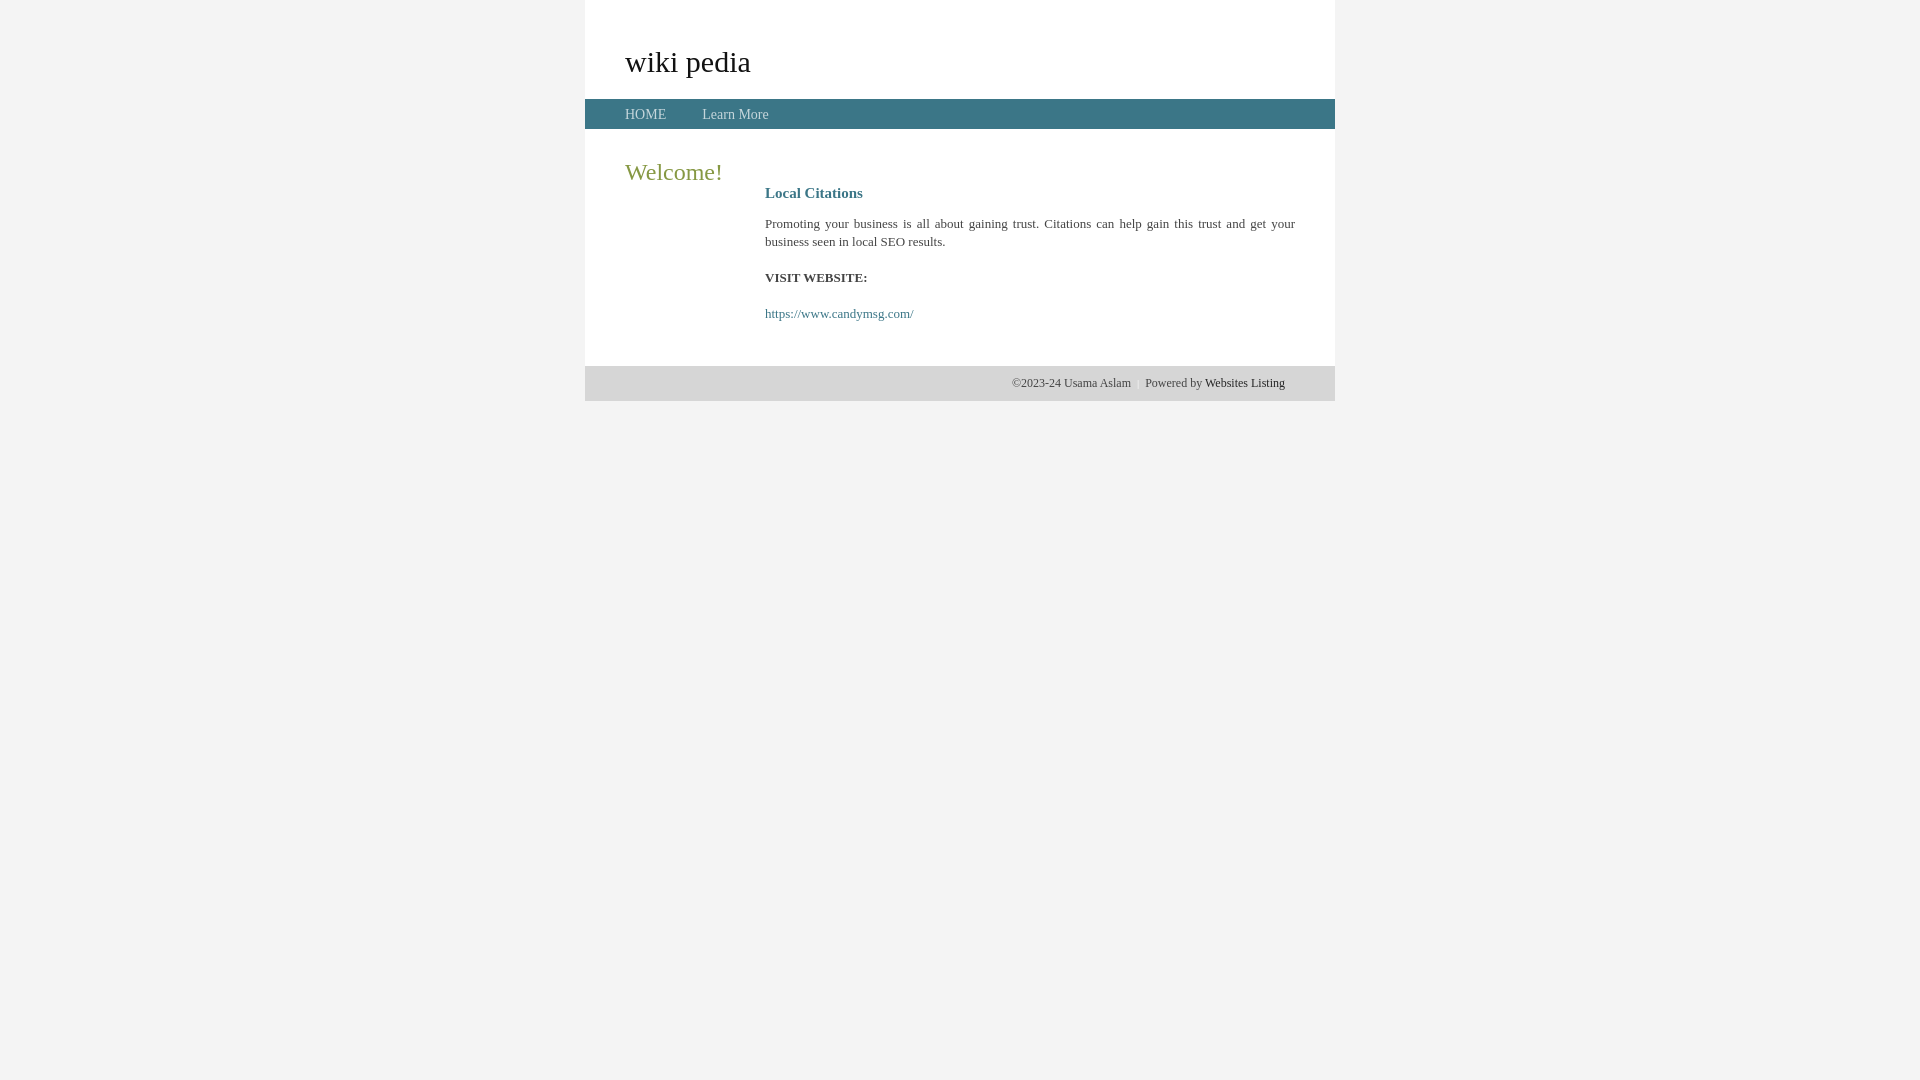  Describe the element at coordinates (840, 314) in the screenshot. I see `https://www.candymsg.com/` at that location.